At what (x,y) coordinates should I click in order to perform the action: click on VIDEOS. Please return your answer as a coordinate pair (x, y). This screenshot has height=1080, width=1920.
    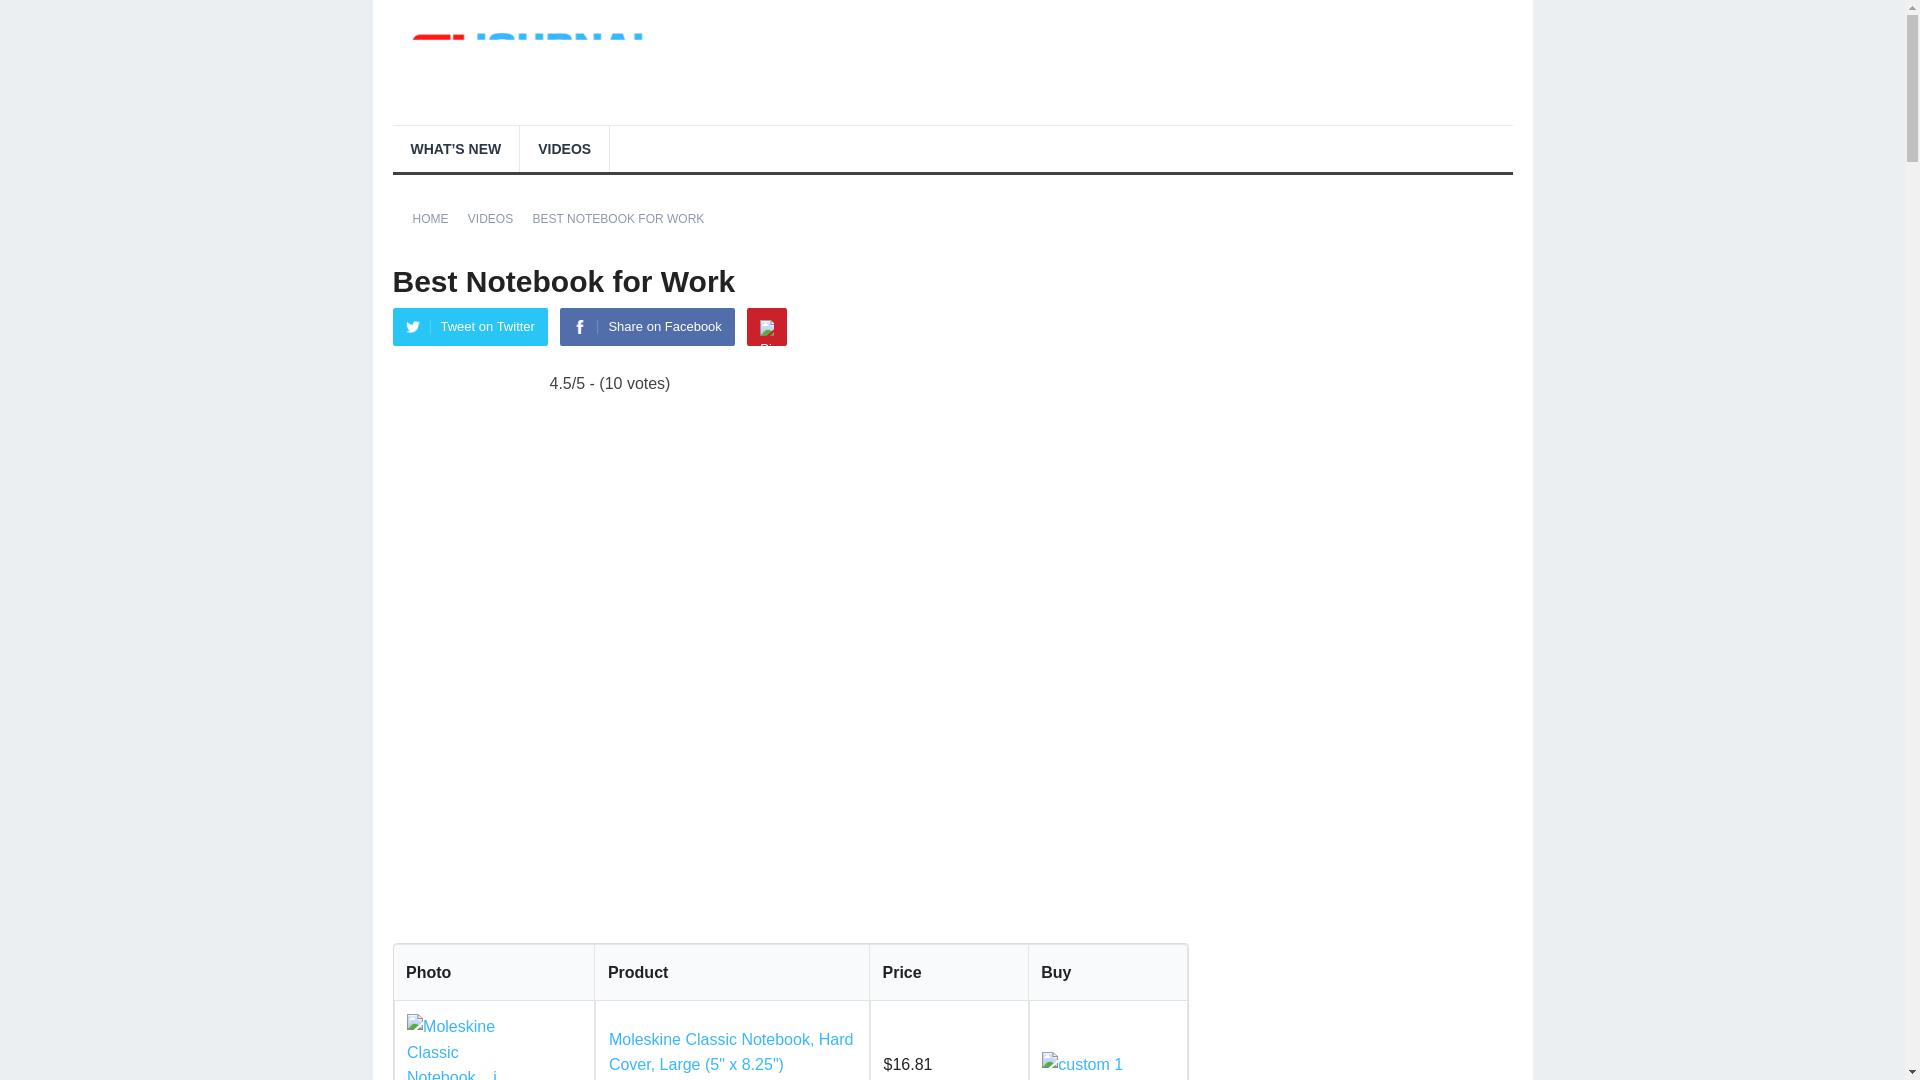
    Looking at the image, I should click on (497, 218).